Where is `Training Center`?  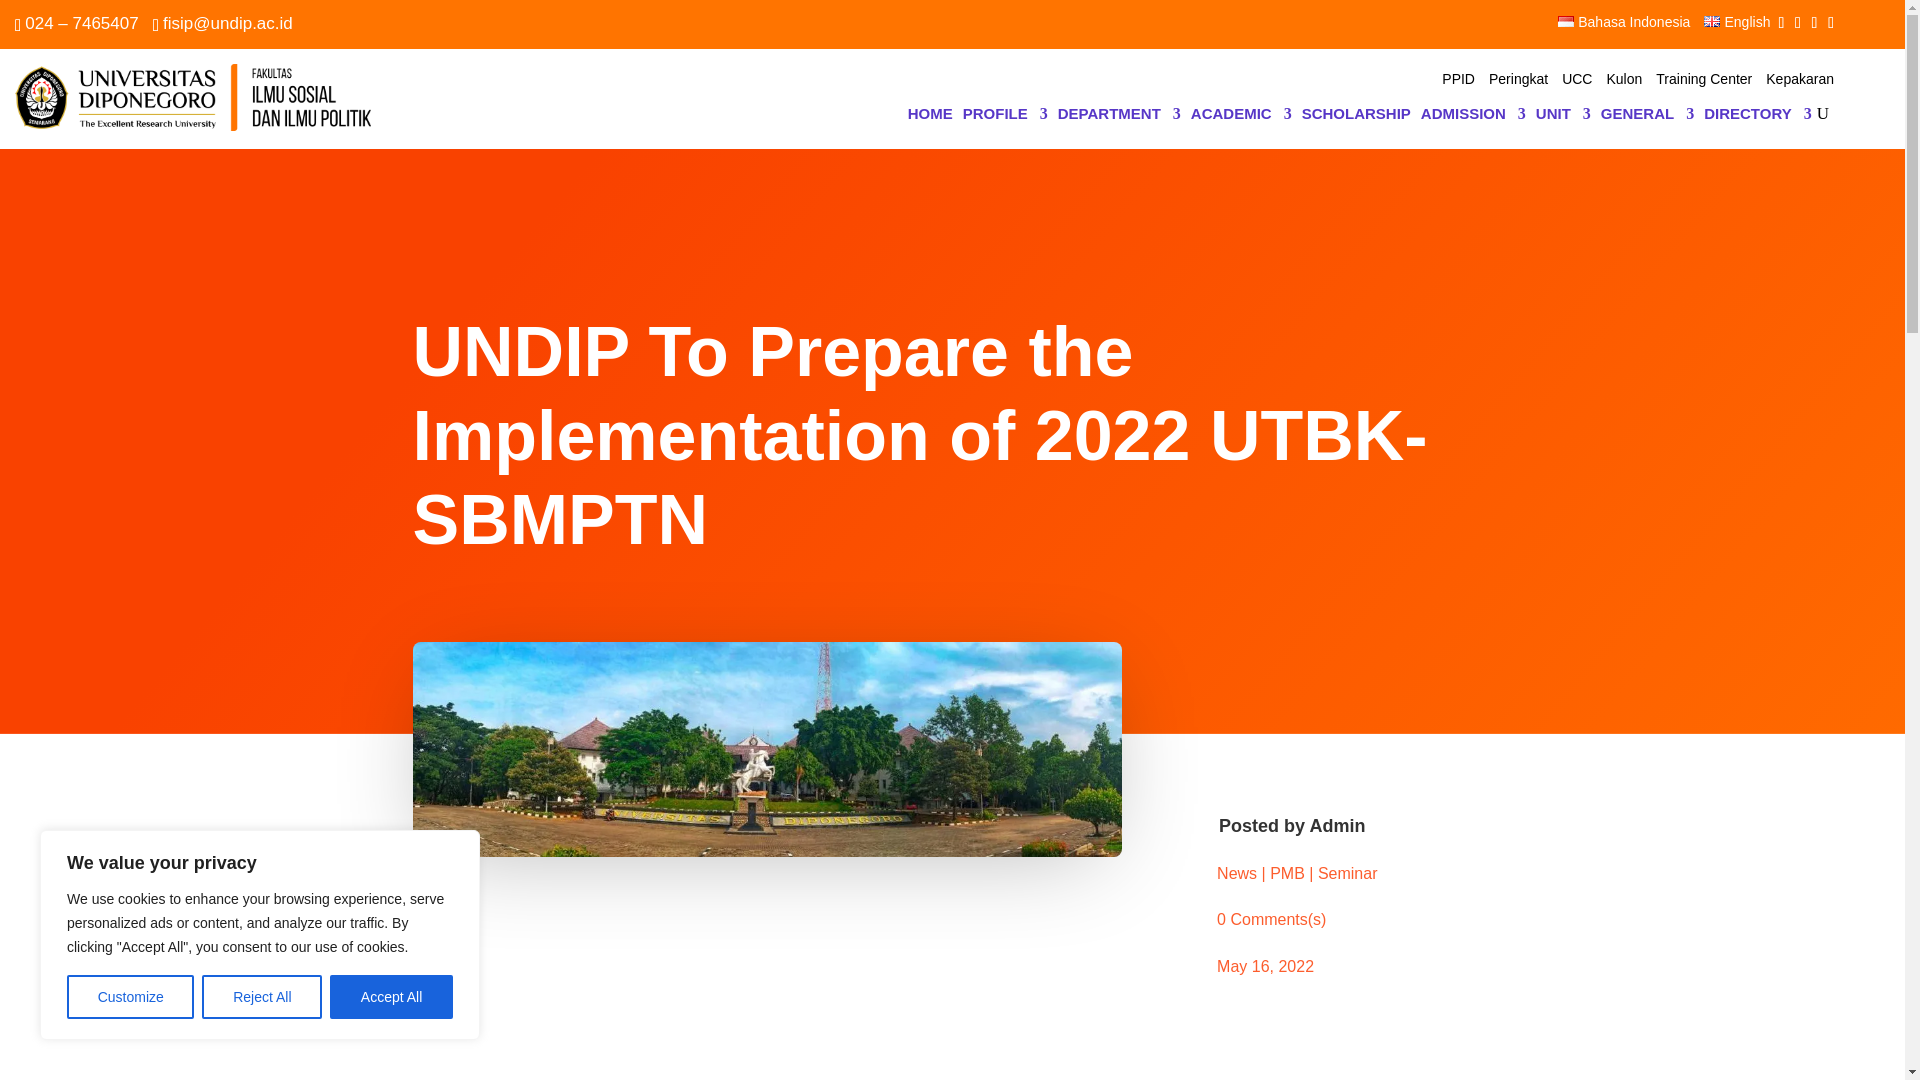
Training Center is located at coordinates (1703, 82).